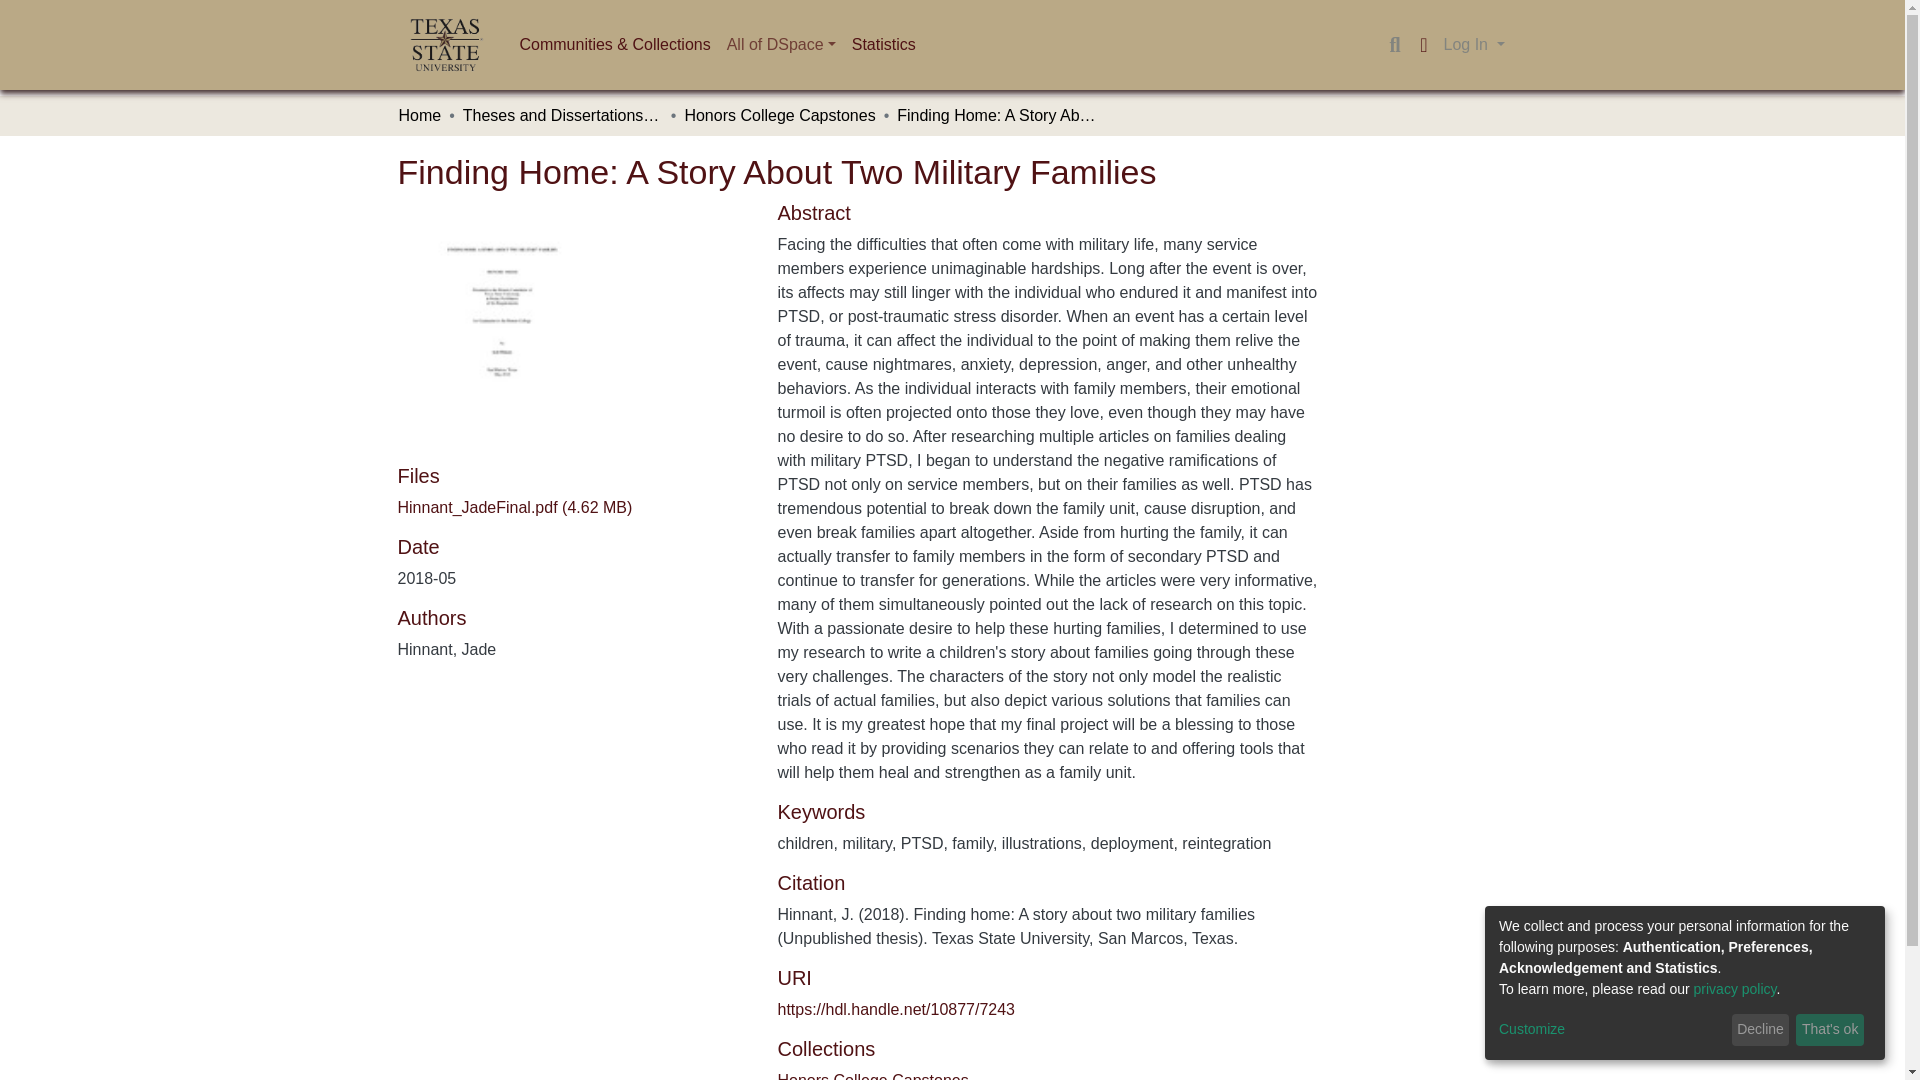  Describe the element at coordinates (884, 44) in the screenshot. I see `Statistics` at that location.